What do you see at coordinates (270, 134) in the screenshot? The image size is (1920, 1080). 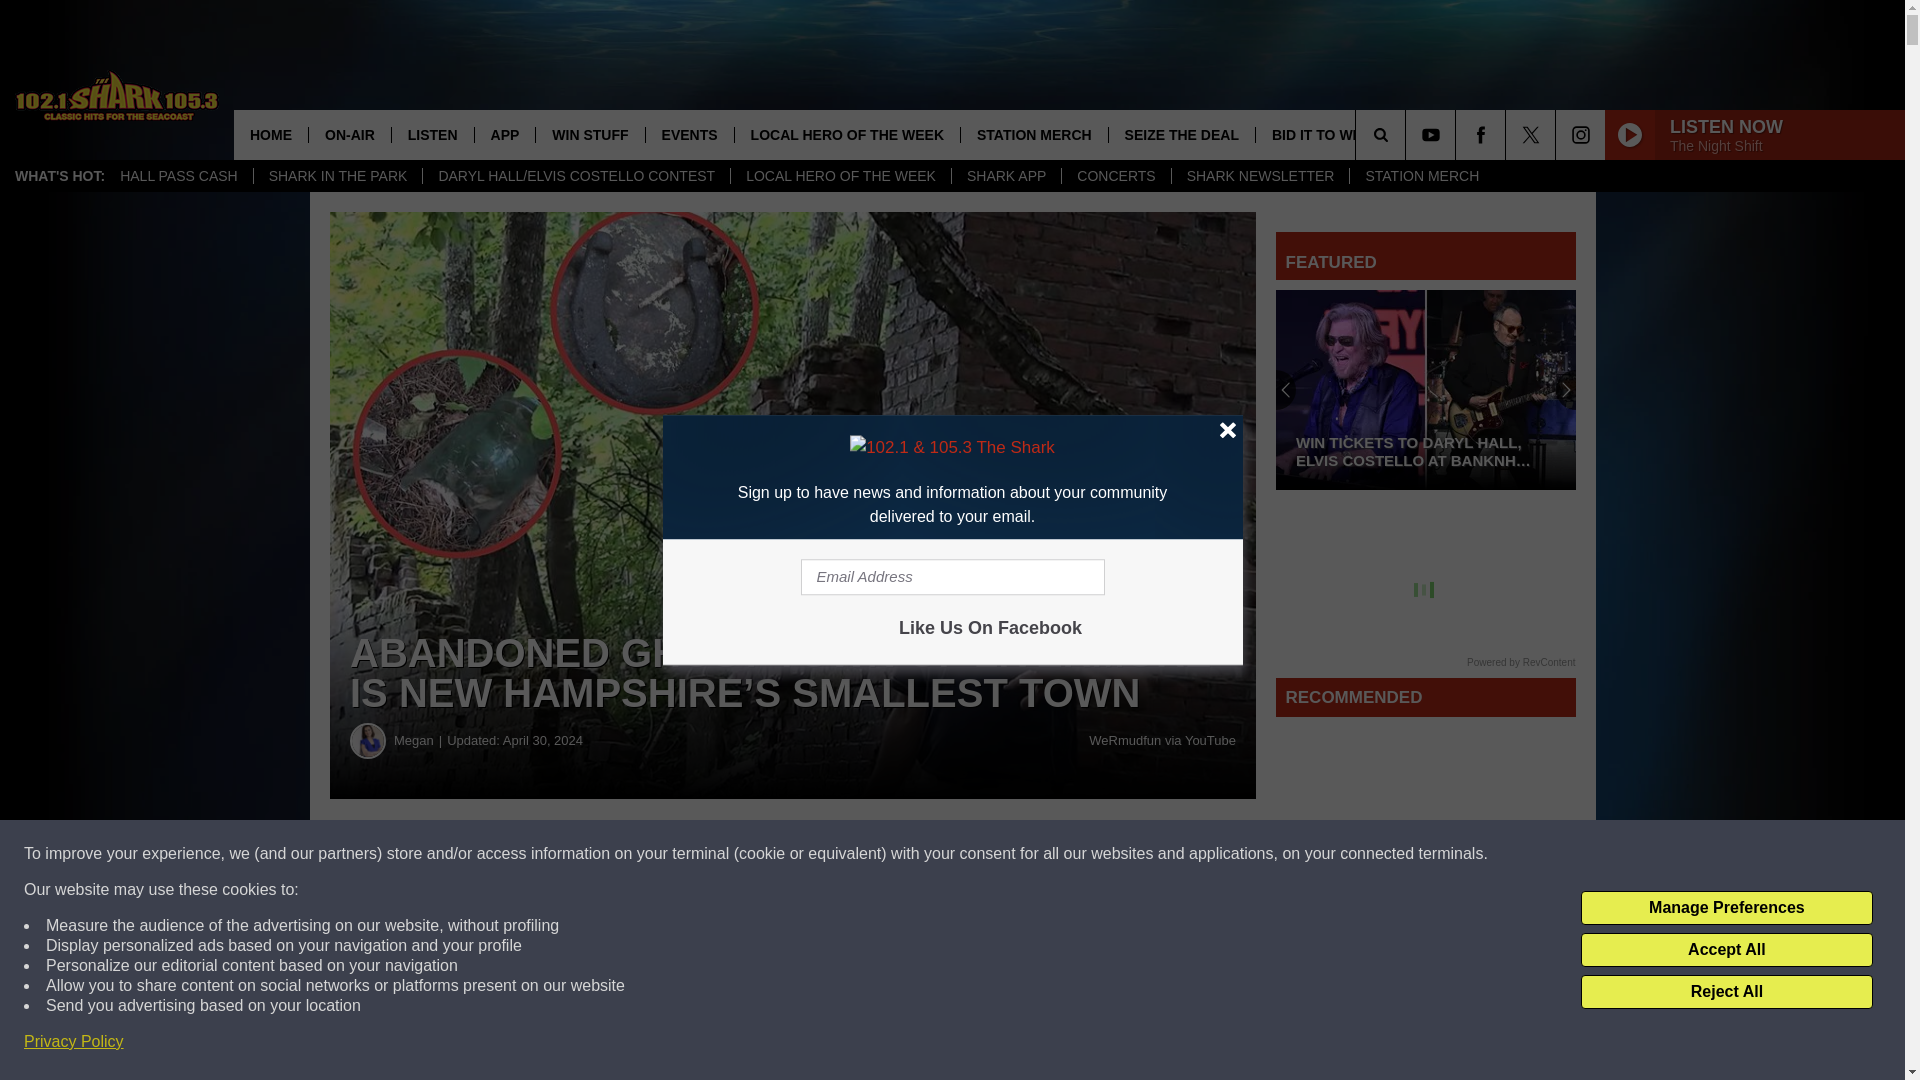 I see `HOME` at bounding box center [270, 134].